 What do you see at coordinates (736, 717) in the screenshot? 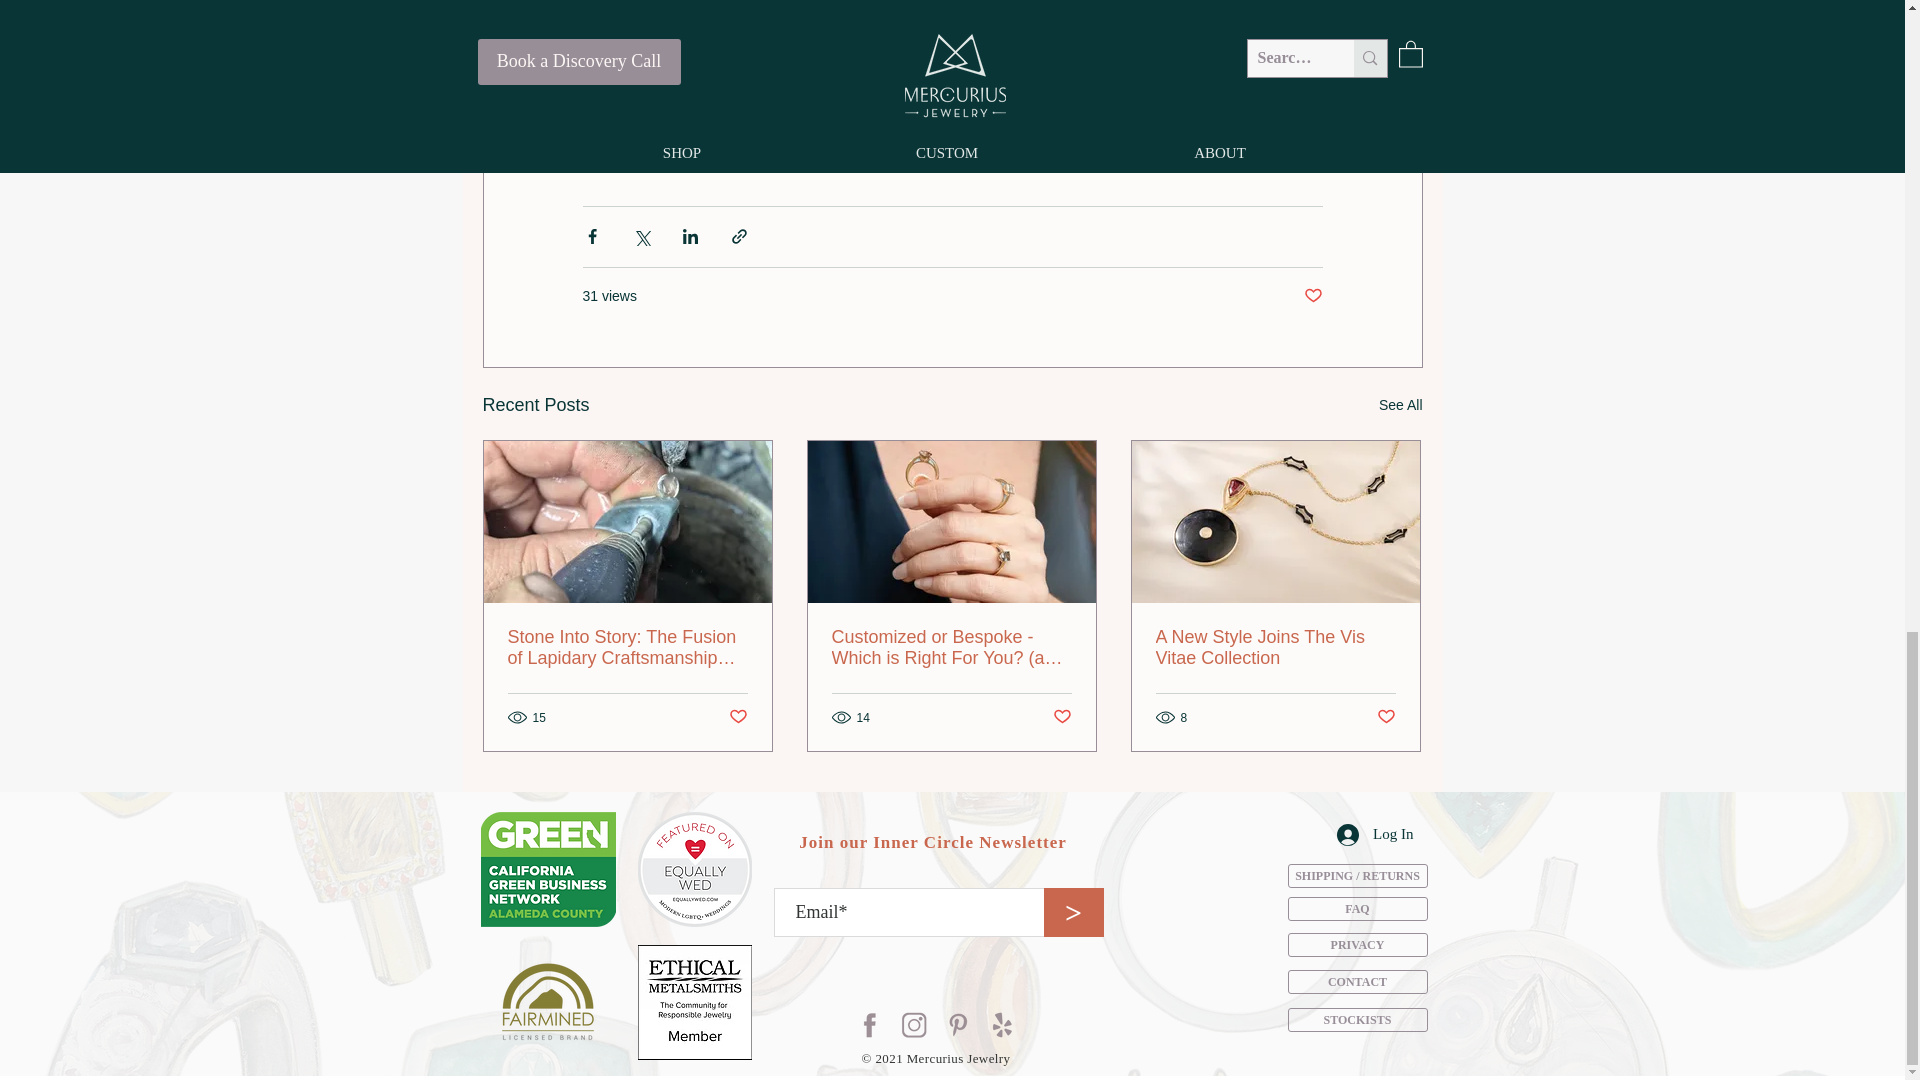
I see `Post not marked as liked` at bounding box center [736, 717].